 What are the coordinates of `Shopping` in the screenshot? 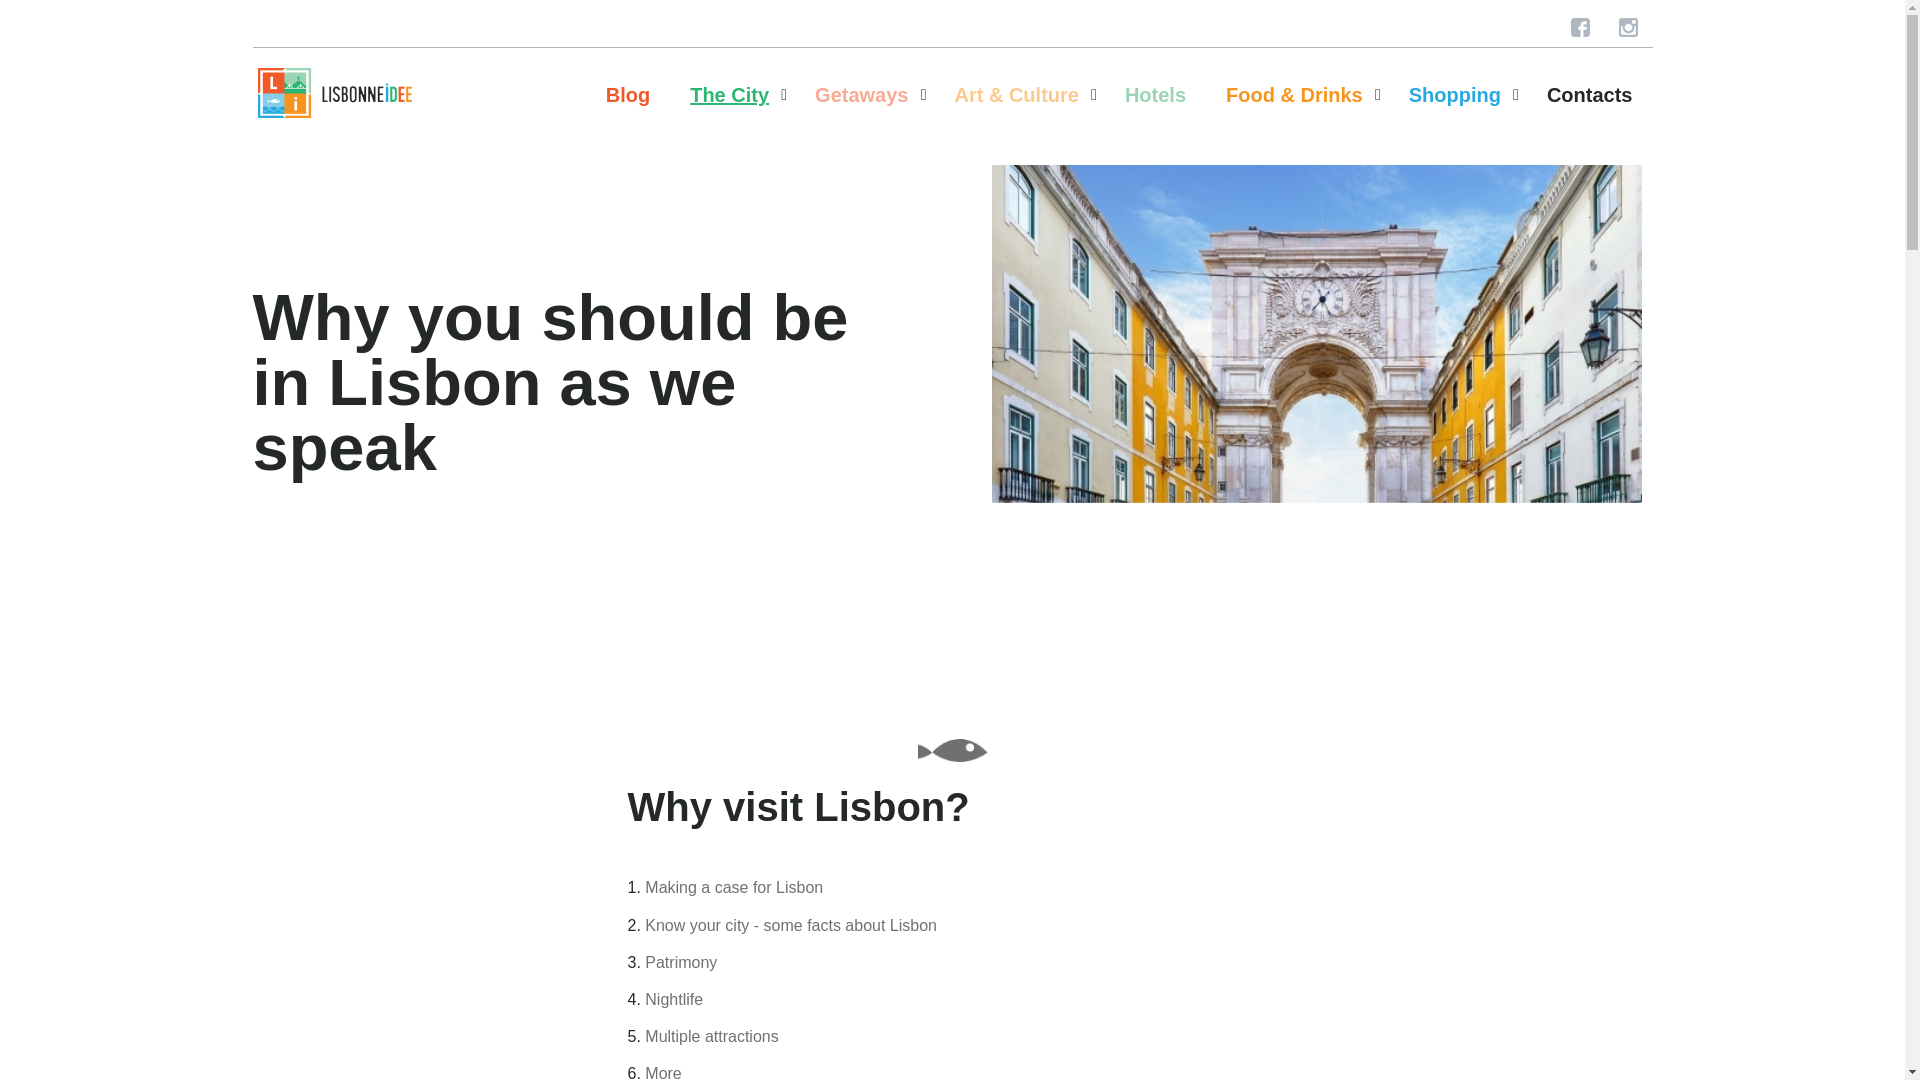 It's located at (1454, 94).